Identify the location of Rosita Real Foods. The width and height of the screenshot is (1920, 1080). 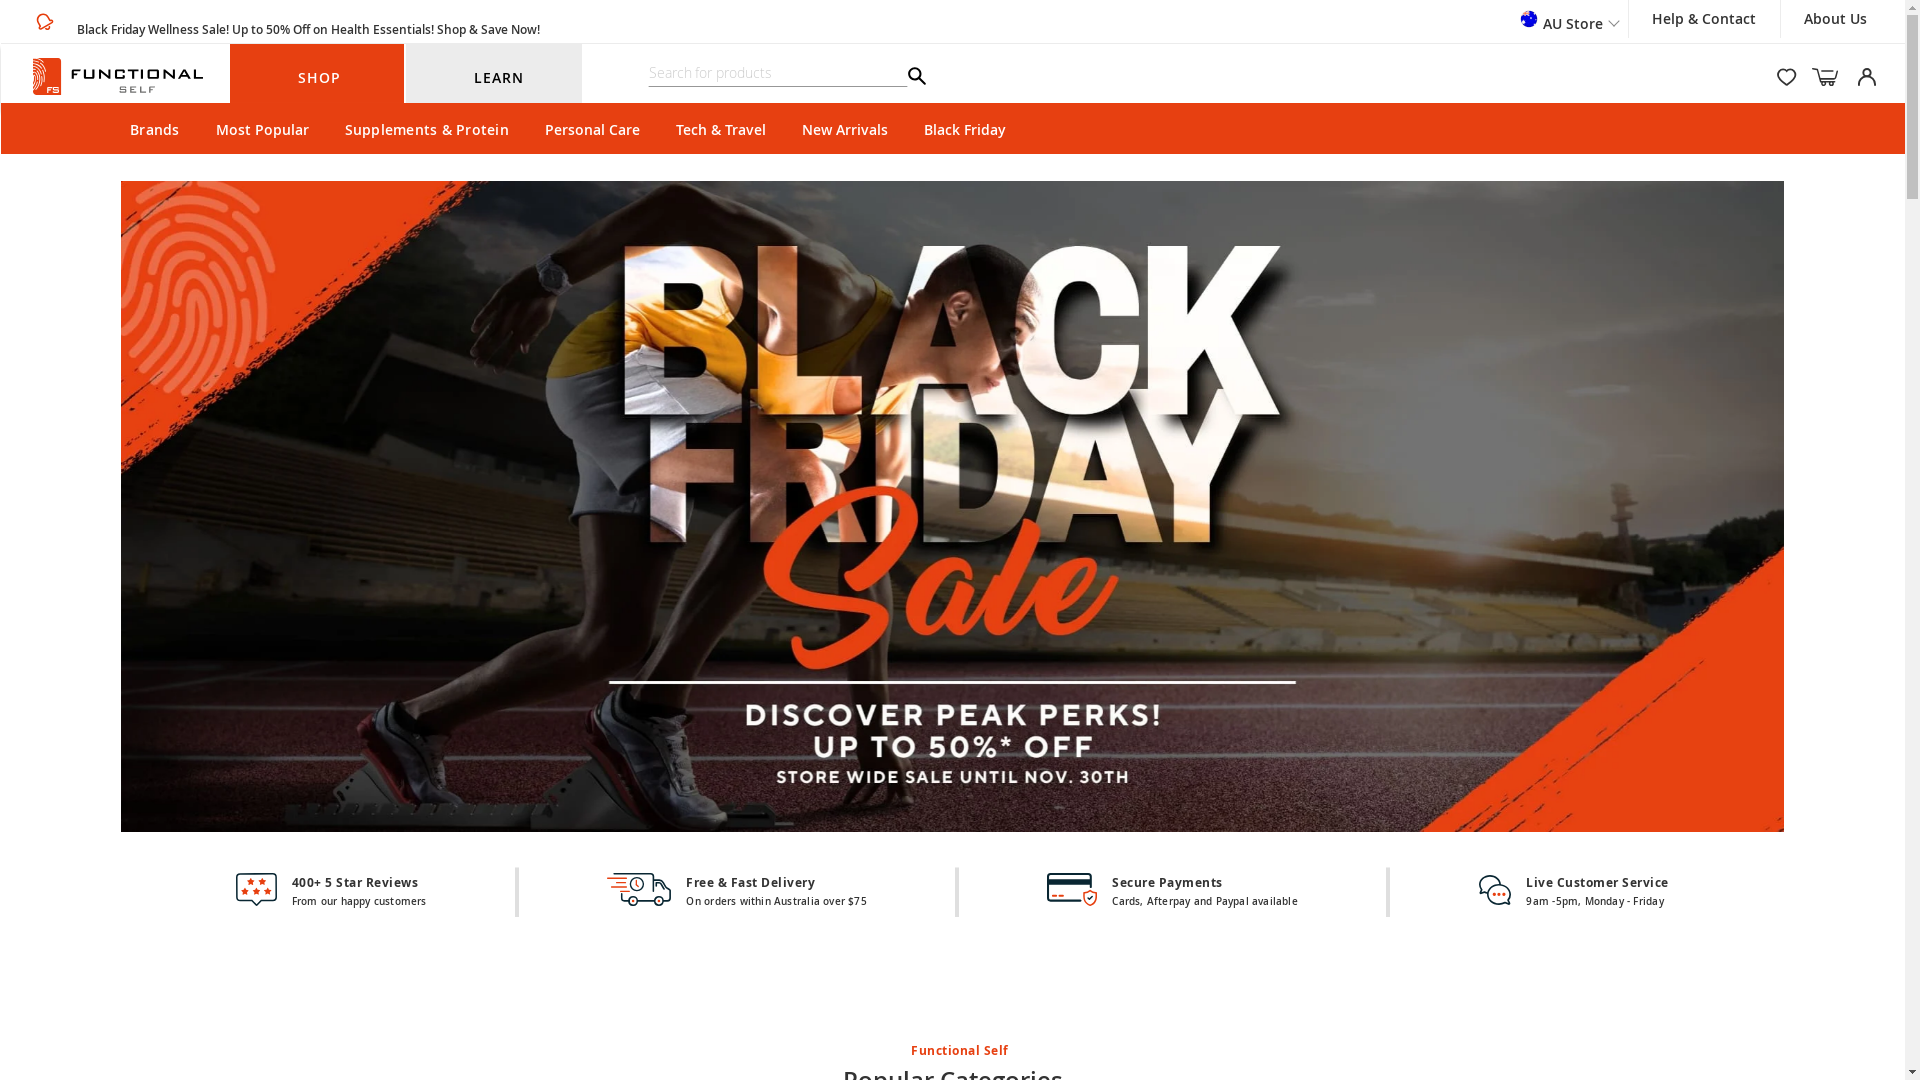
(952, 720).